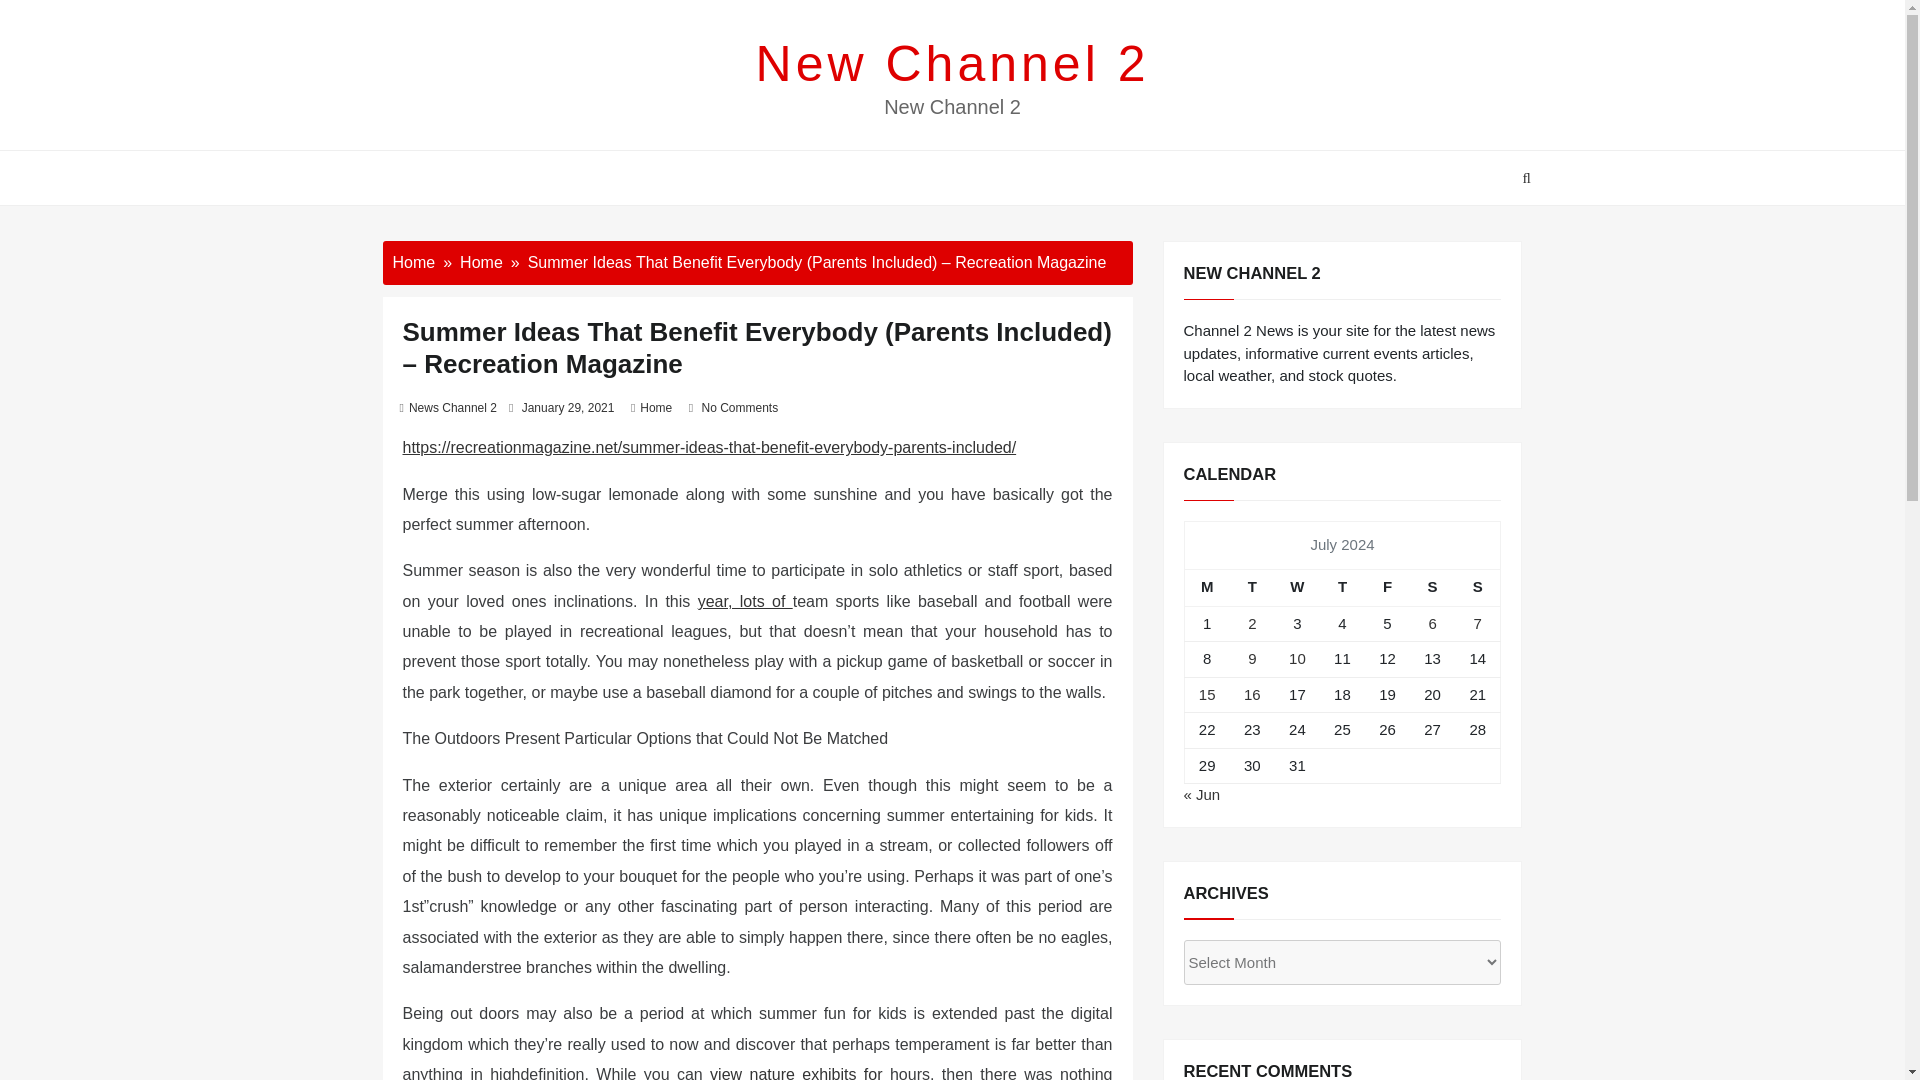  What do you see at coordinates (656, 407) in the screenshot?
I see `Home` at bounding box center [656, 407].